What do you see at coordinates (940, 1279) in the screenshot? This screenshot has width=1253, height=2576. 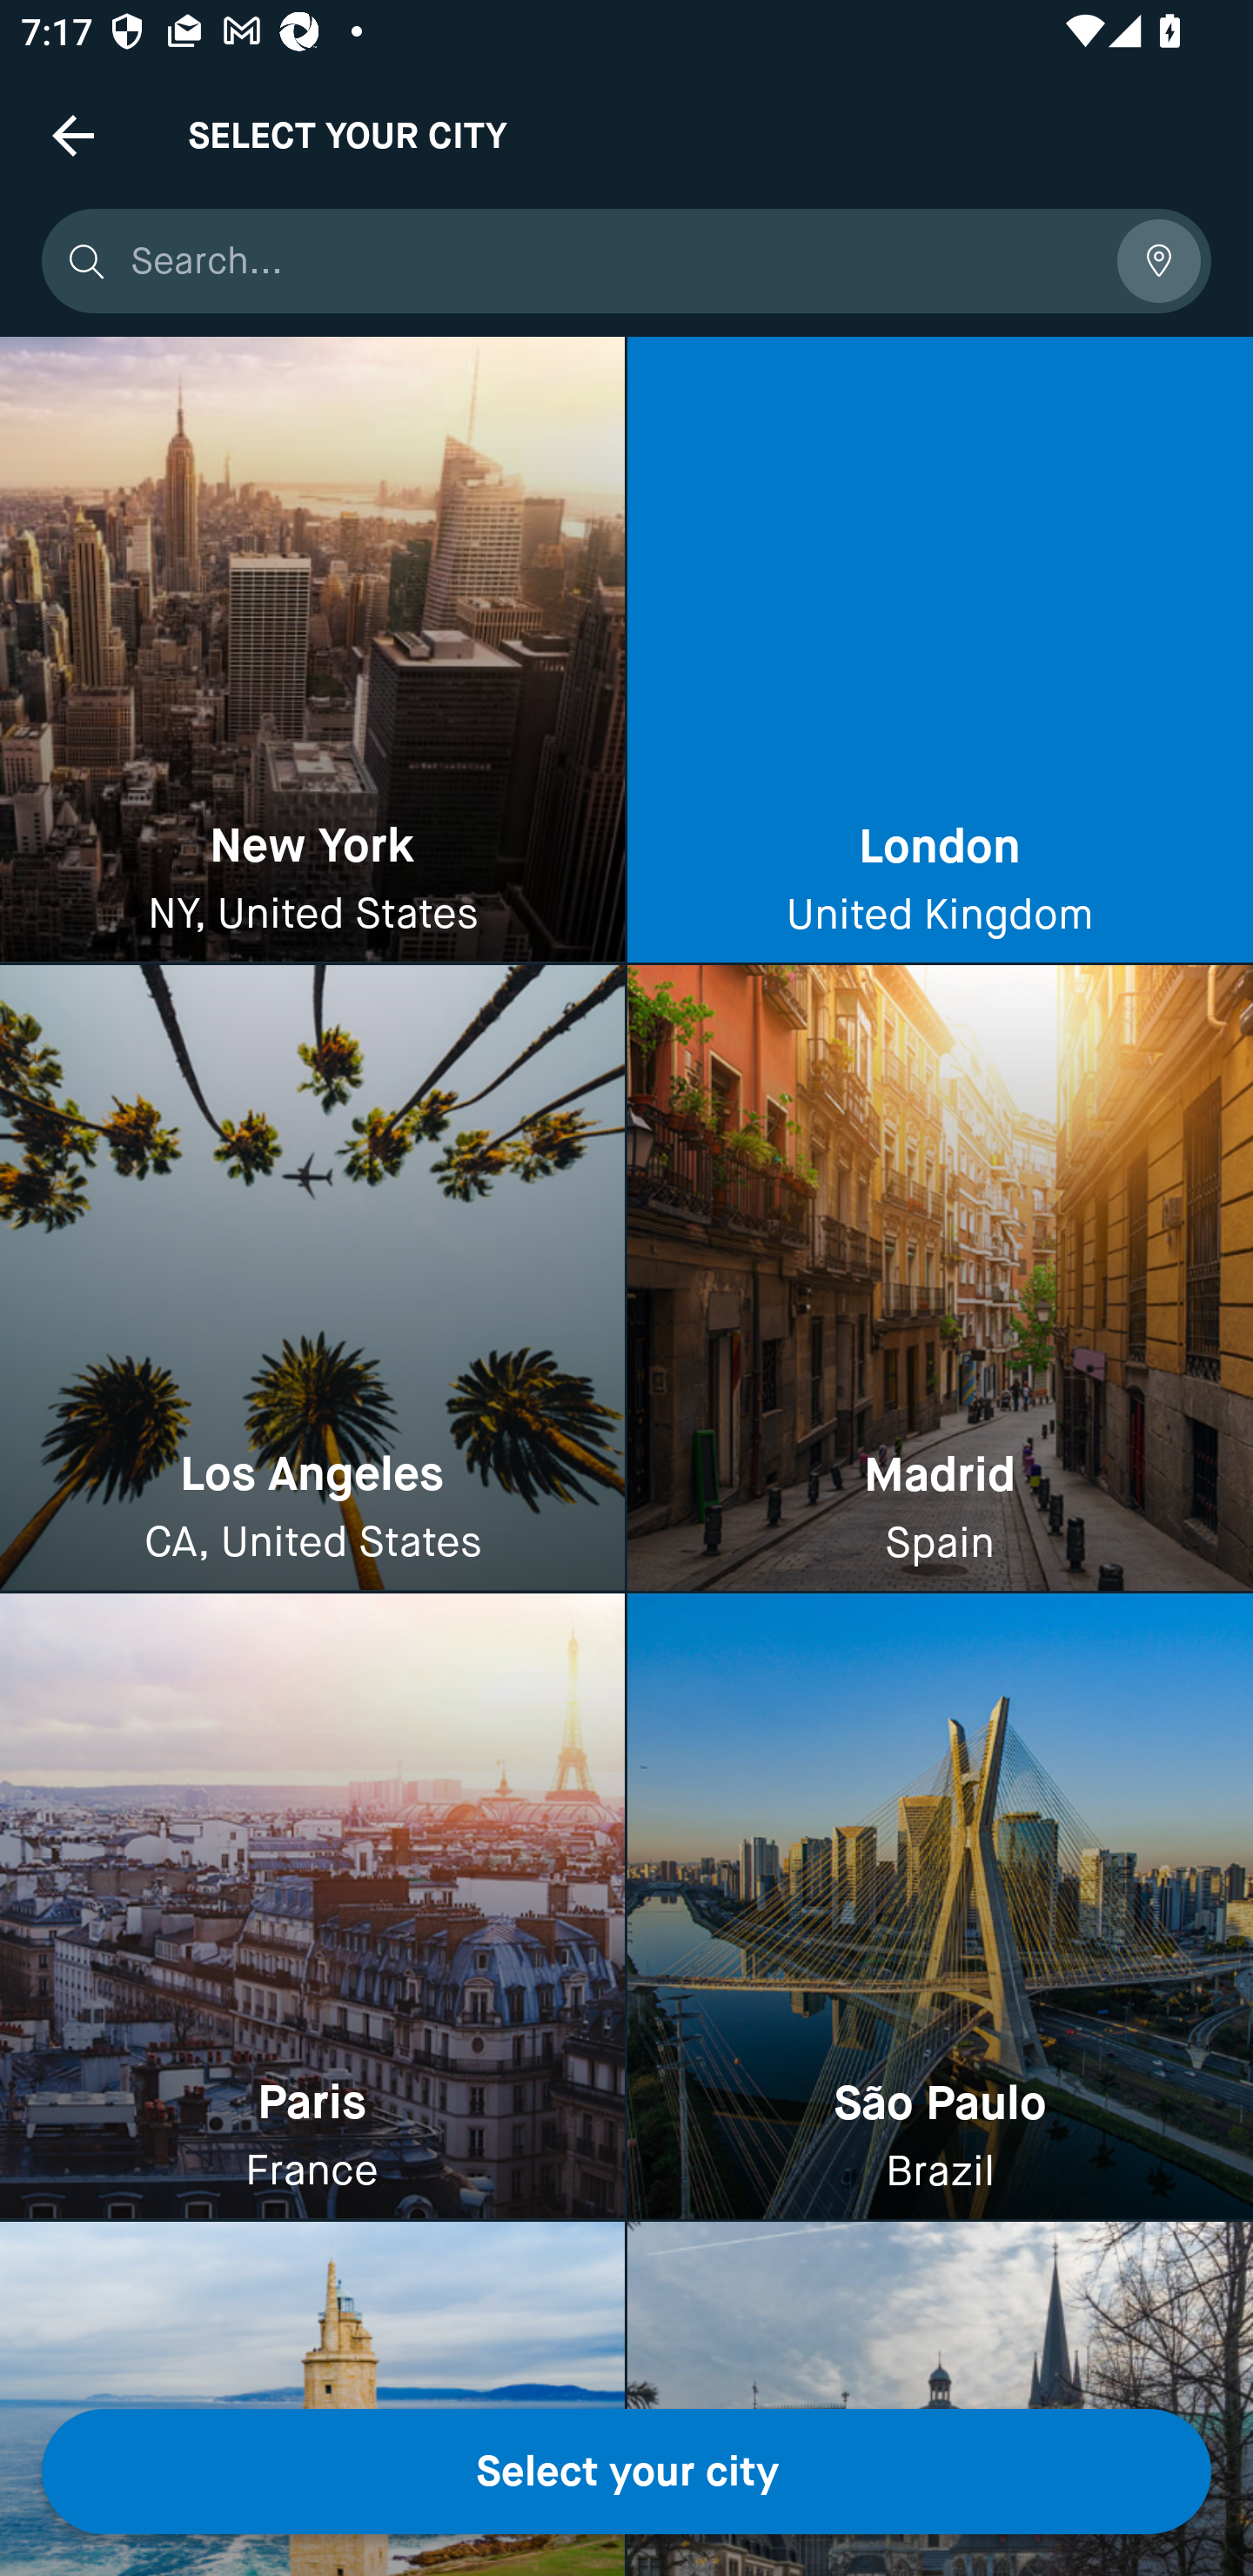 I see `Madrid Spain` at bounding box center [940, 1279].